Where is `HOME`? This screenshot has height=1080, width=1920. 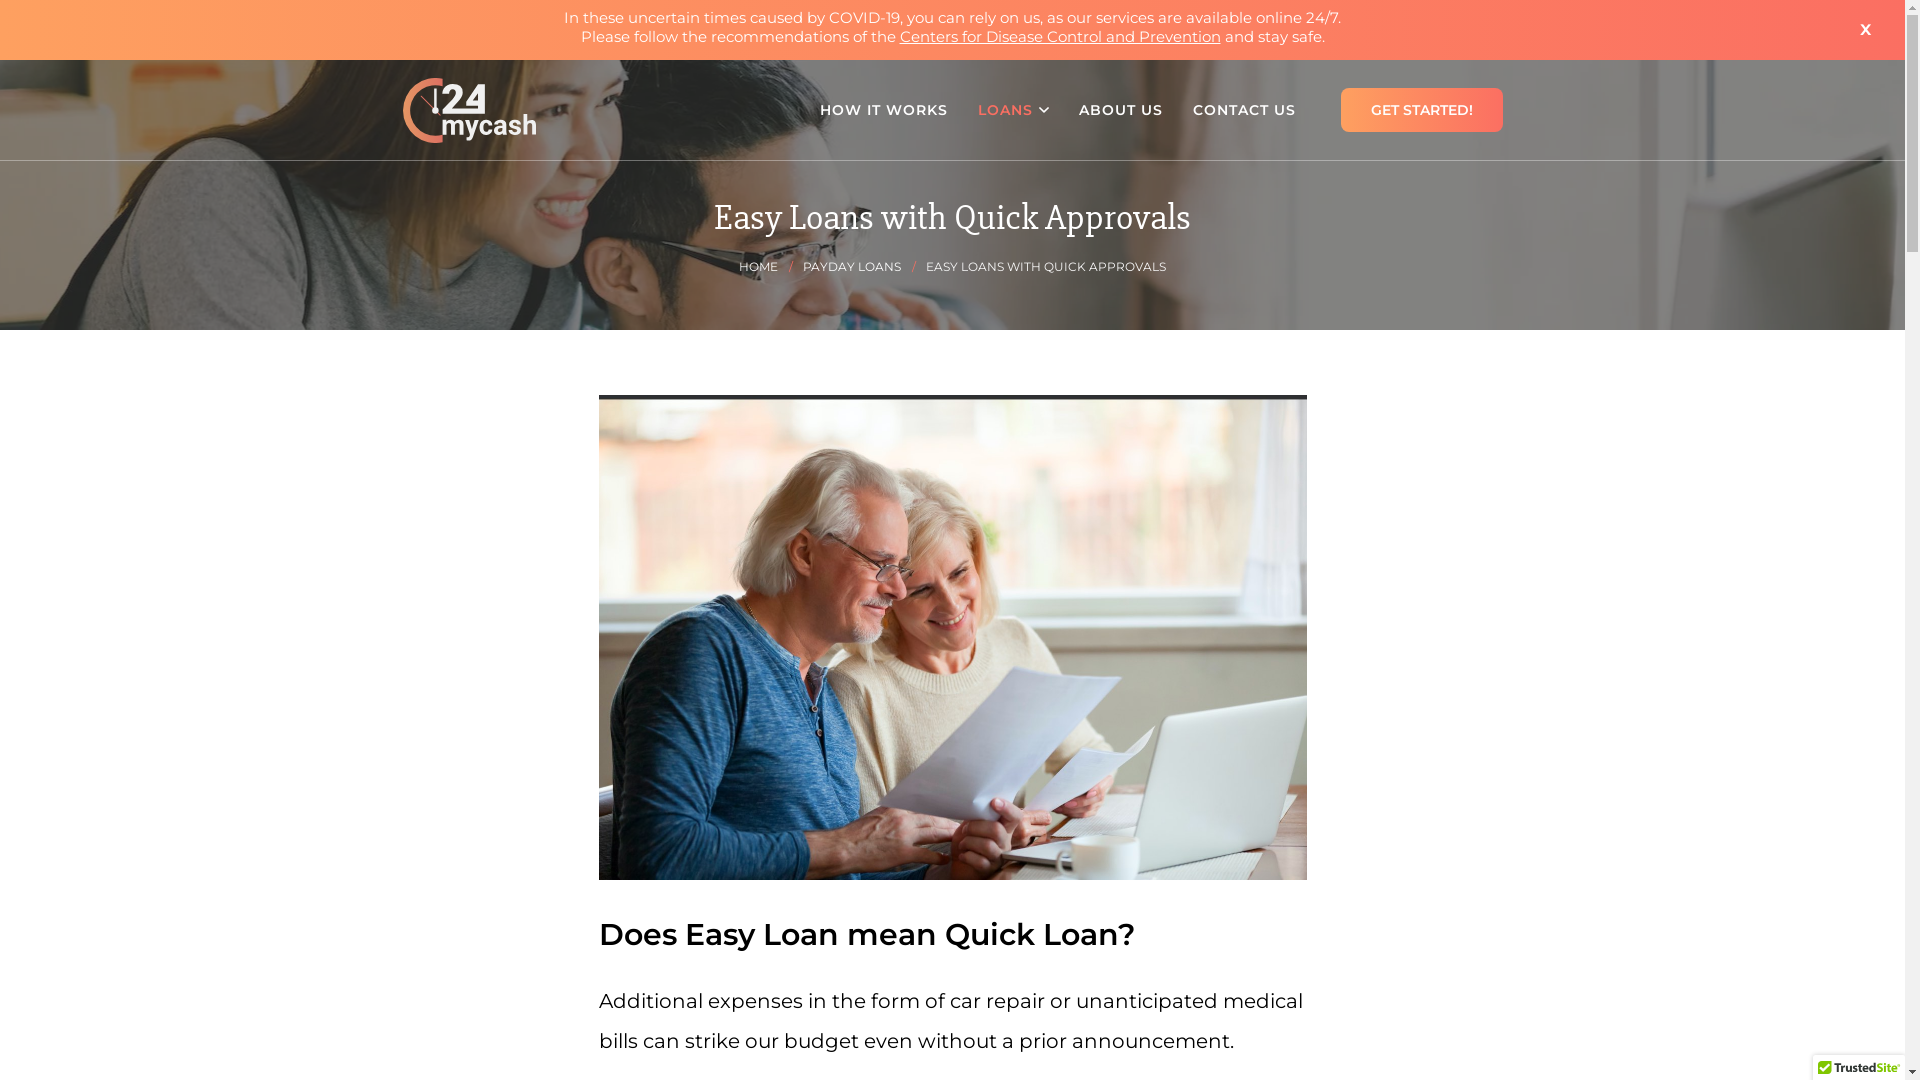 HOME is located at coordinates (766, 266).